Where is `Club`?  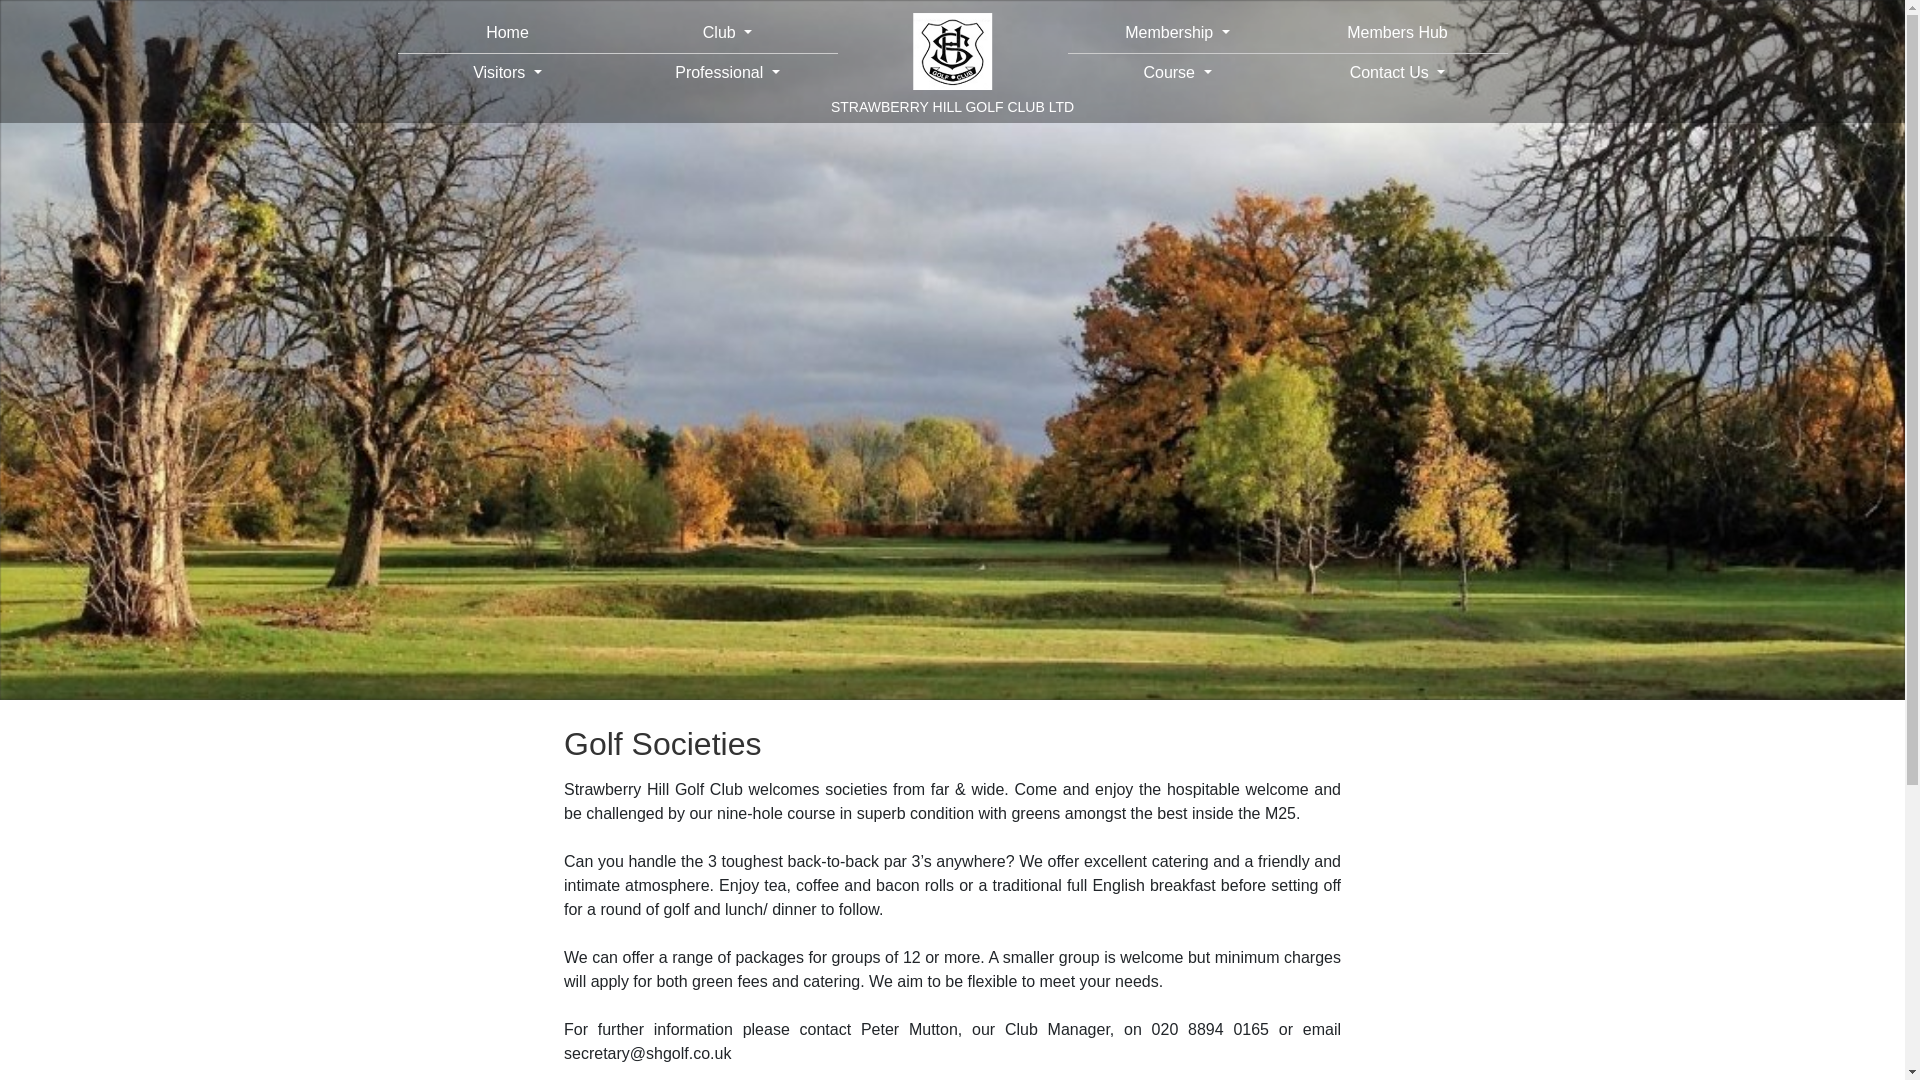 Club is located at coordinates (728, 33).